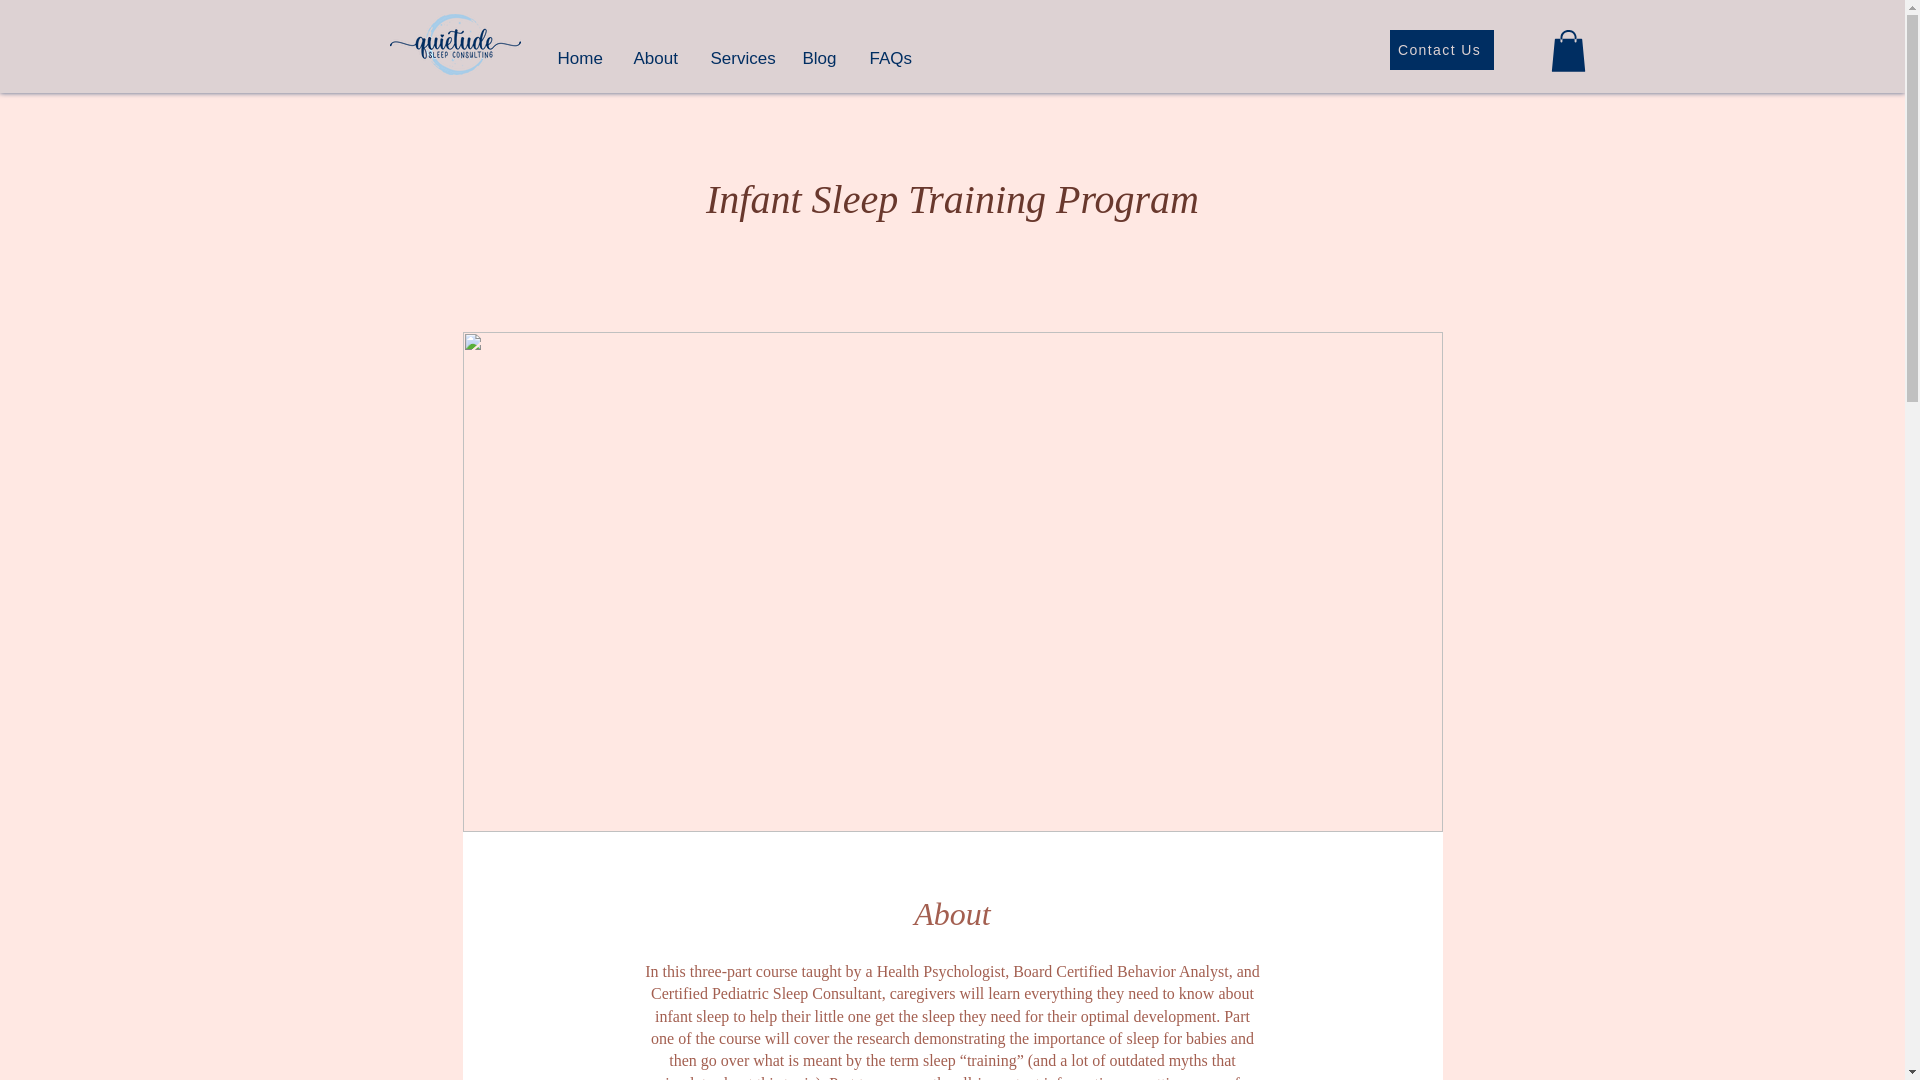 The height and width of the screenshot is (1080, 1920). Describe the element at coordinates (578, 49) in the screenshot. I see `Home` at that location.